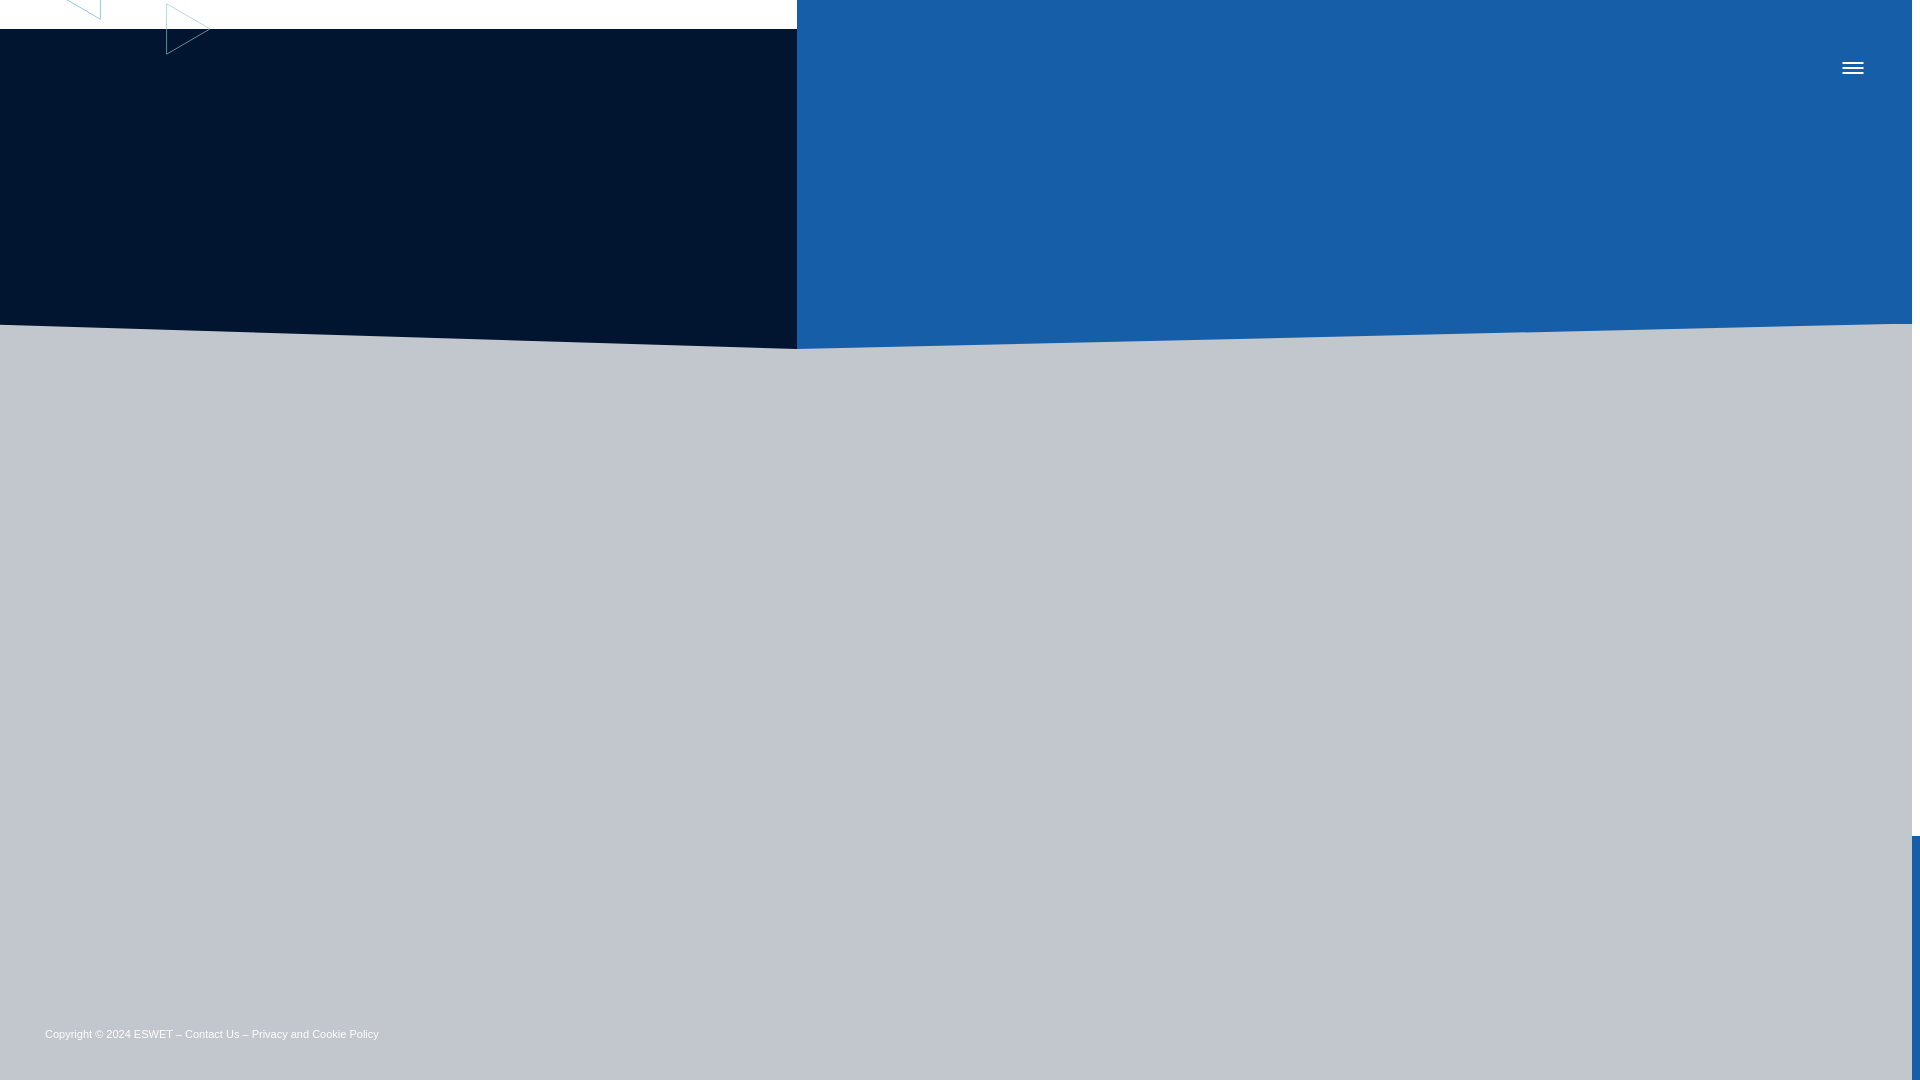 This screenshot has height=1080, width=1920. I want to click on Contact us, so click(211, 1034).